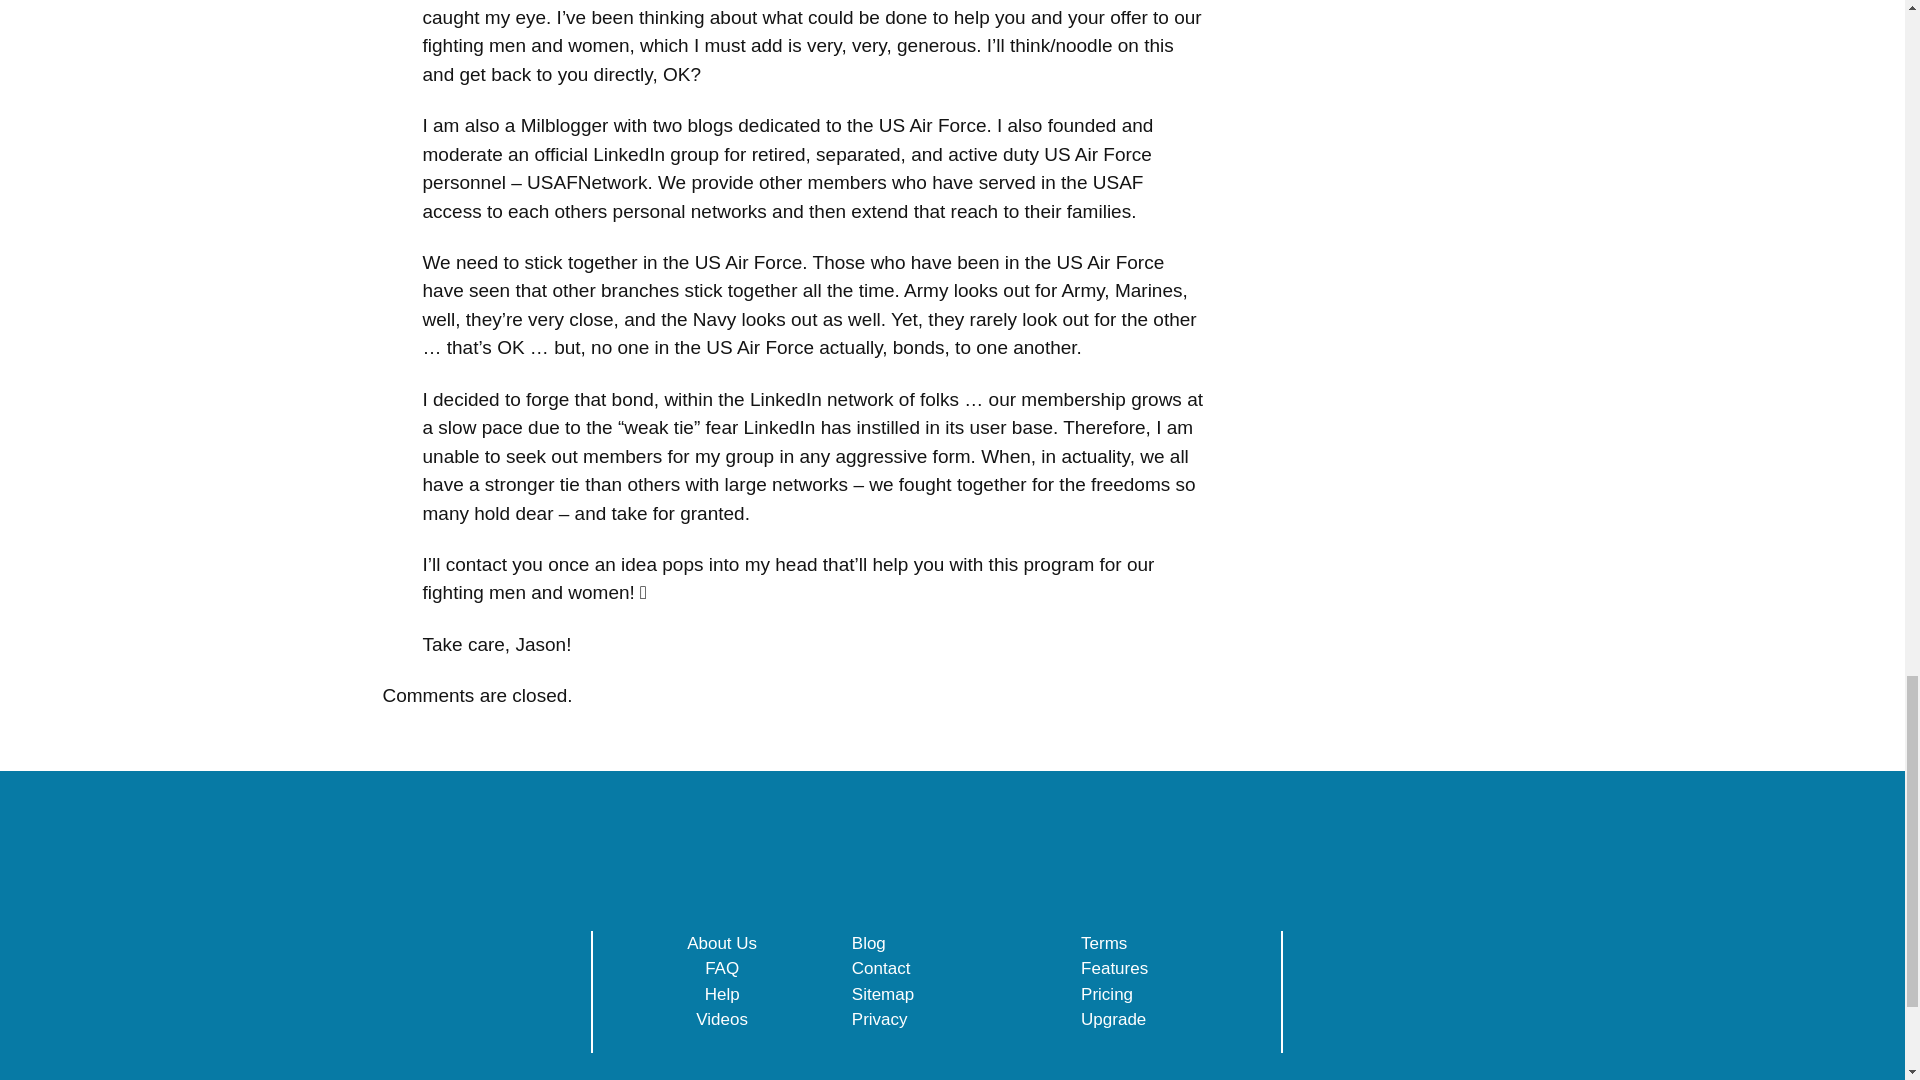  What do you see at coordinates (722, 1019) in the screenshot?
I see `Videos` at bounding box center [722, 1019].